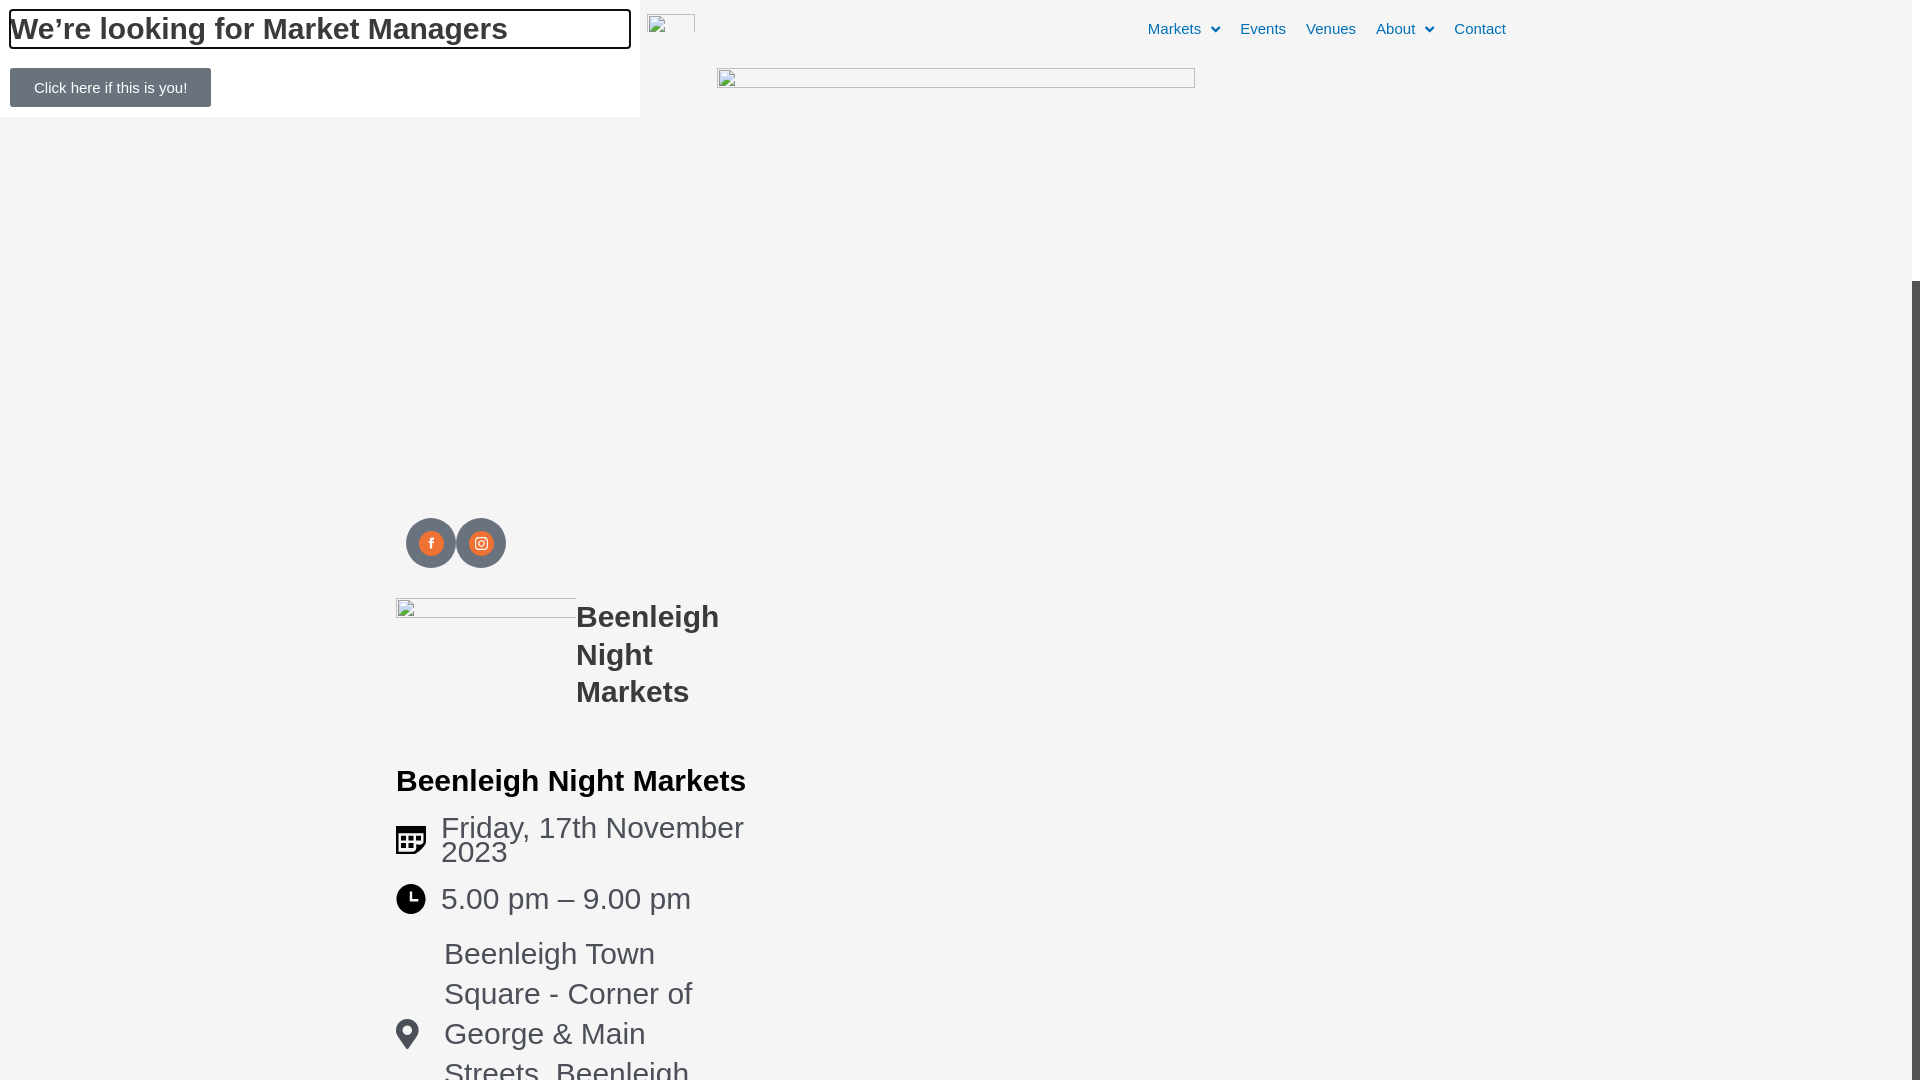  What do you see at coordinates (1336, 748) in the screenshot?
I see `Beenleigh Town Square Night Markets` at bounding box center [1336, 748].